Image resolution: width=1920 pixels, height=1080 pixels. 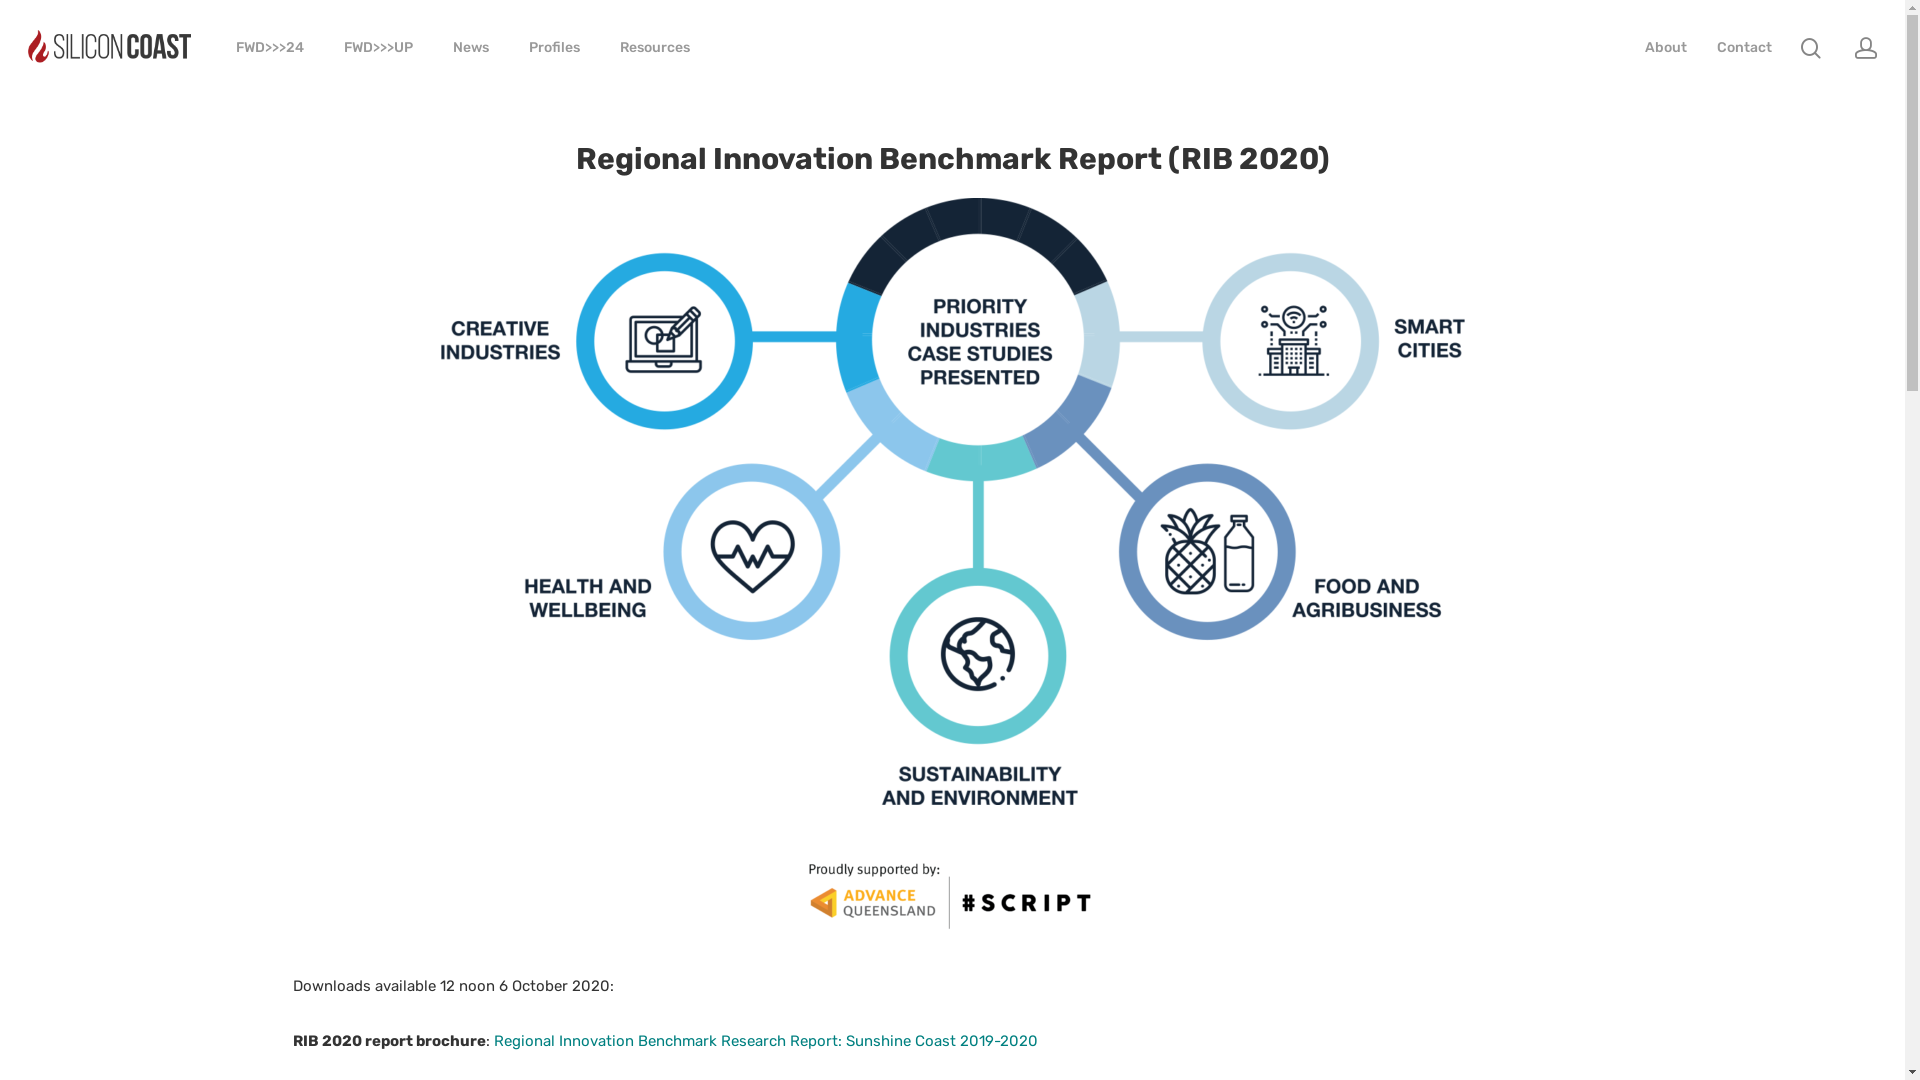 I want to click on FWD>>>UP, so click(x=378, y=47).